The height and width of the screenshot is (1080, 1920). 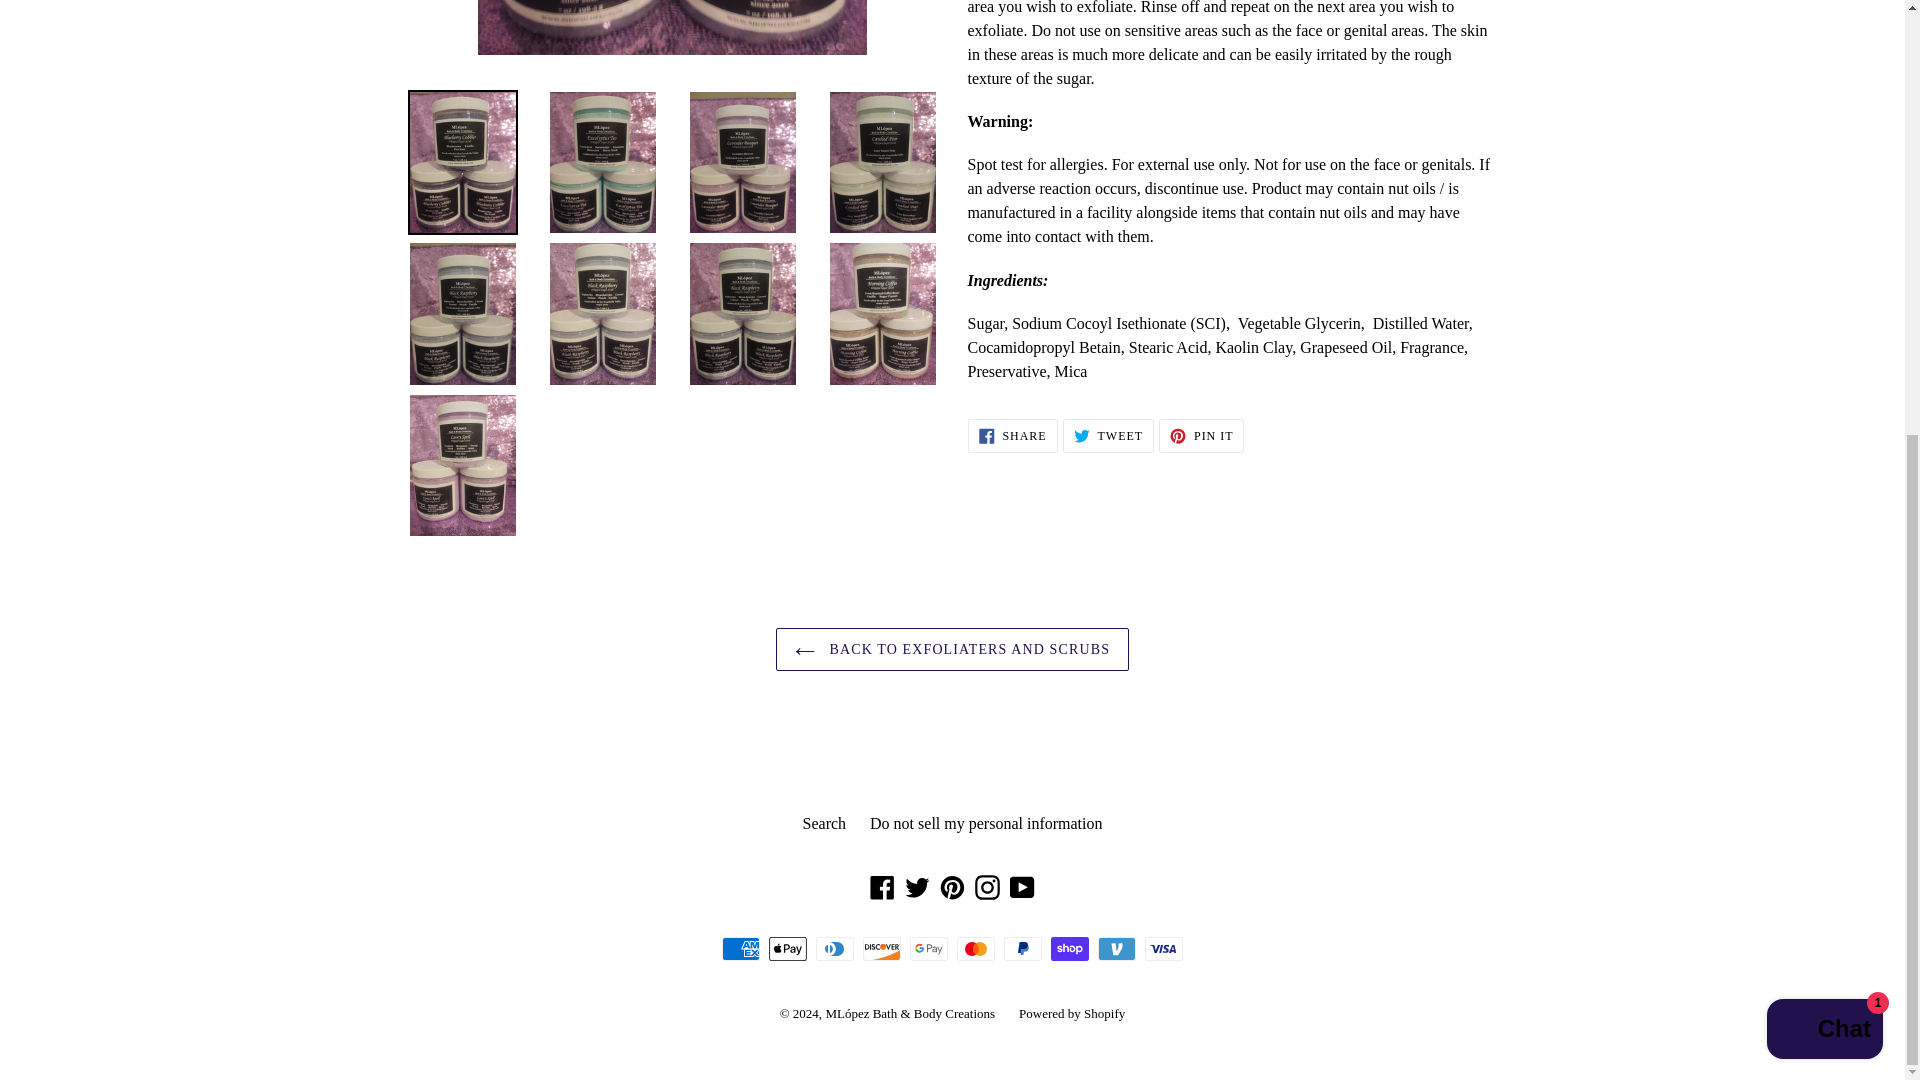 What do you see at coordinates (1202, 436) in the screenshot?
I see `Powered by Shopify` at bounding box center [1202, 436].